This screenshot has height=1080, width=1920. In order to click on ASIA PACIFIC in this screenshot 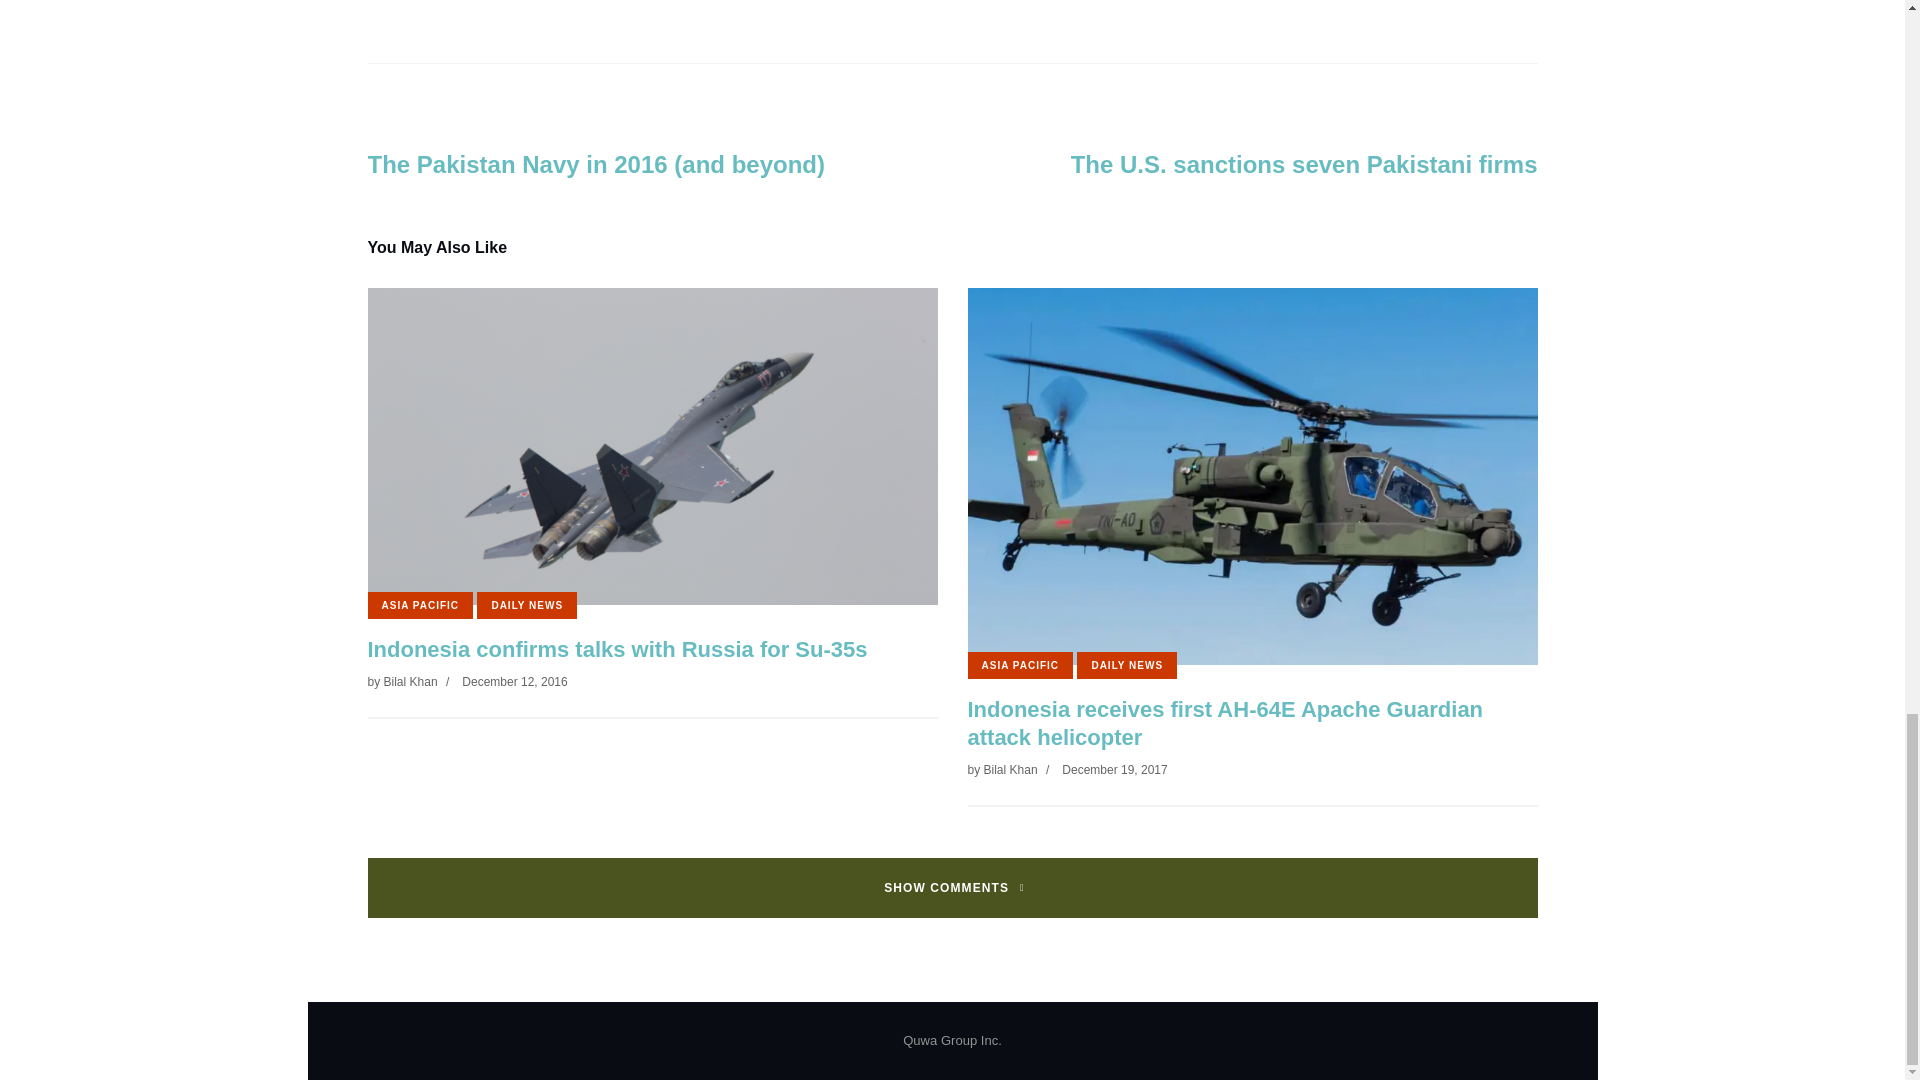, I will do `click(421, 604)`.